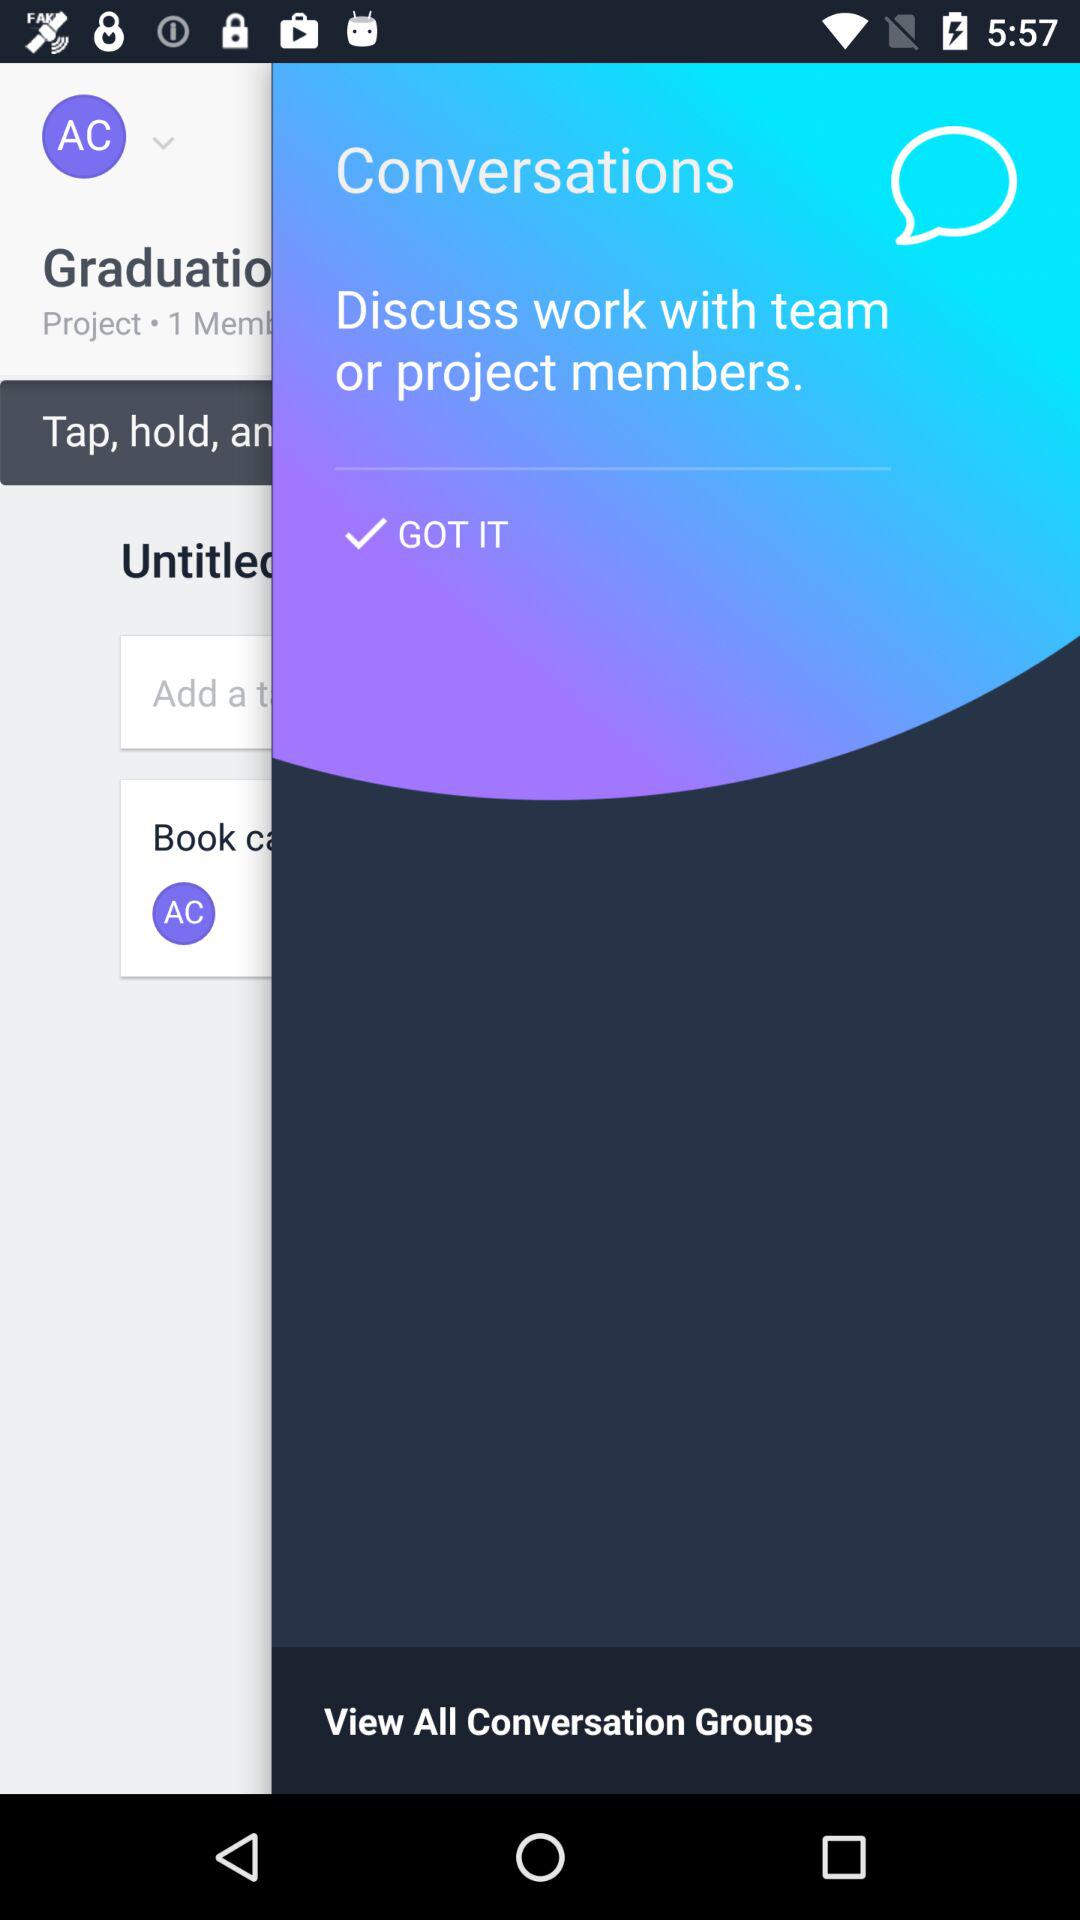  I want to click on click on the conversation icon below 557, so click(954, 186).